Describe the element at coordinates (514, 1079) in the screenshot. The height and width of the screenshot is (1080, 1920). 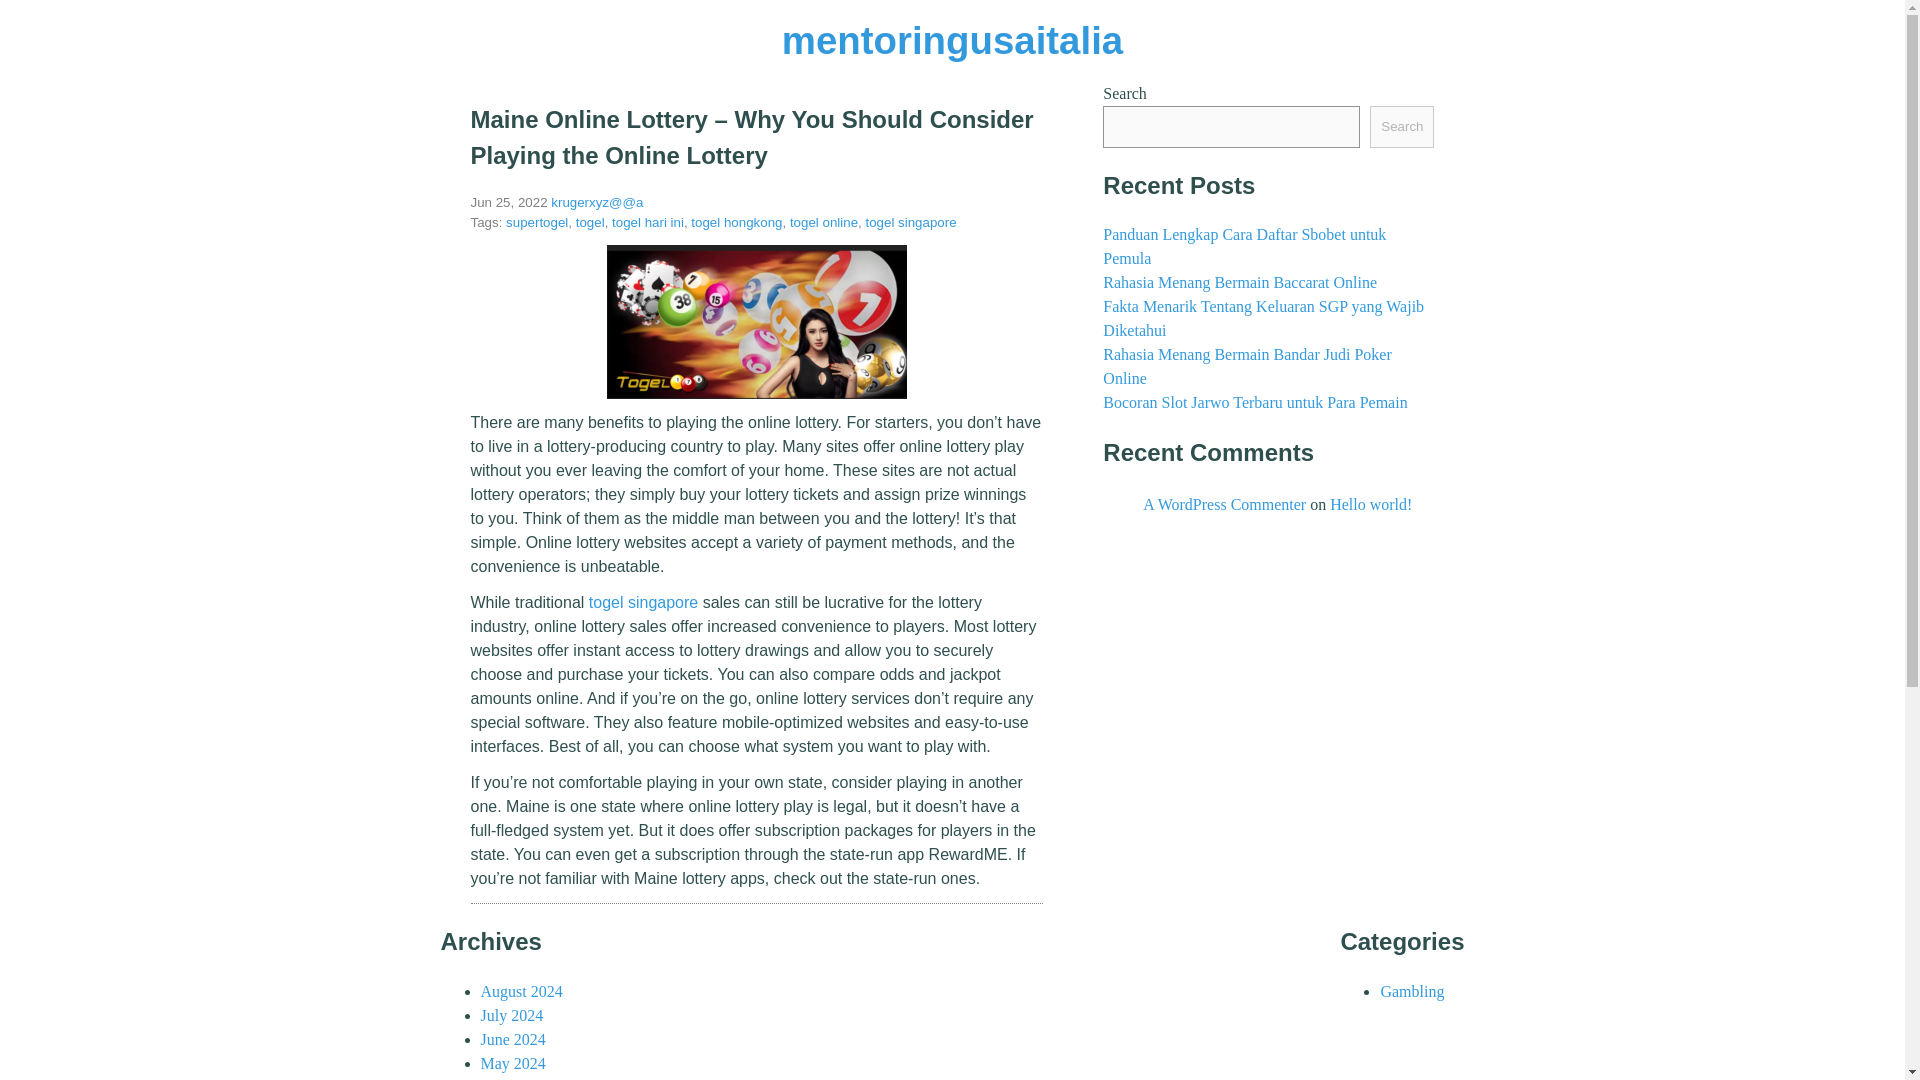
I see `April 2024` at that location.